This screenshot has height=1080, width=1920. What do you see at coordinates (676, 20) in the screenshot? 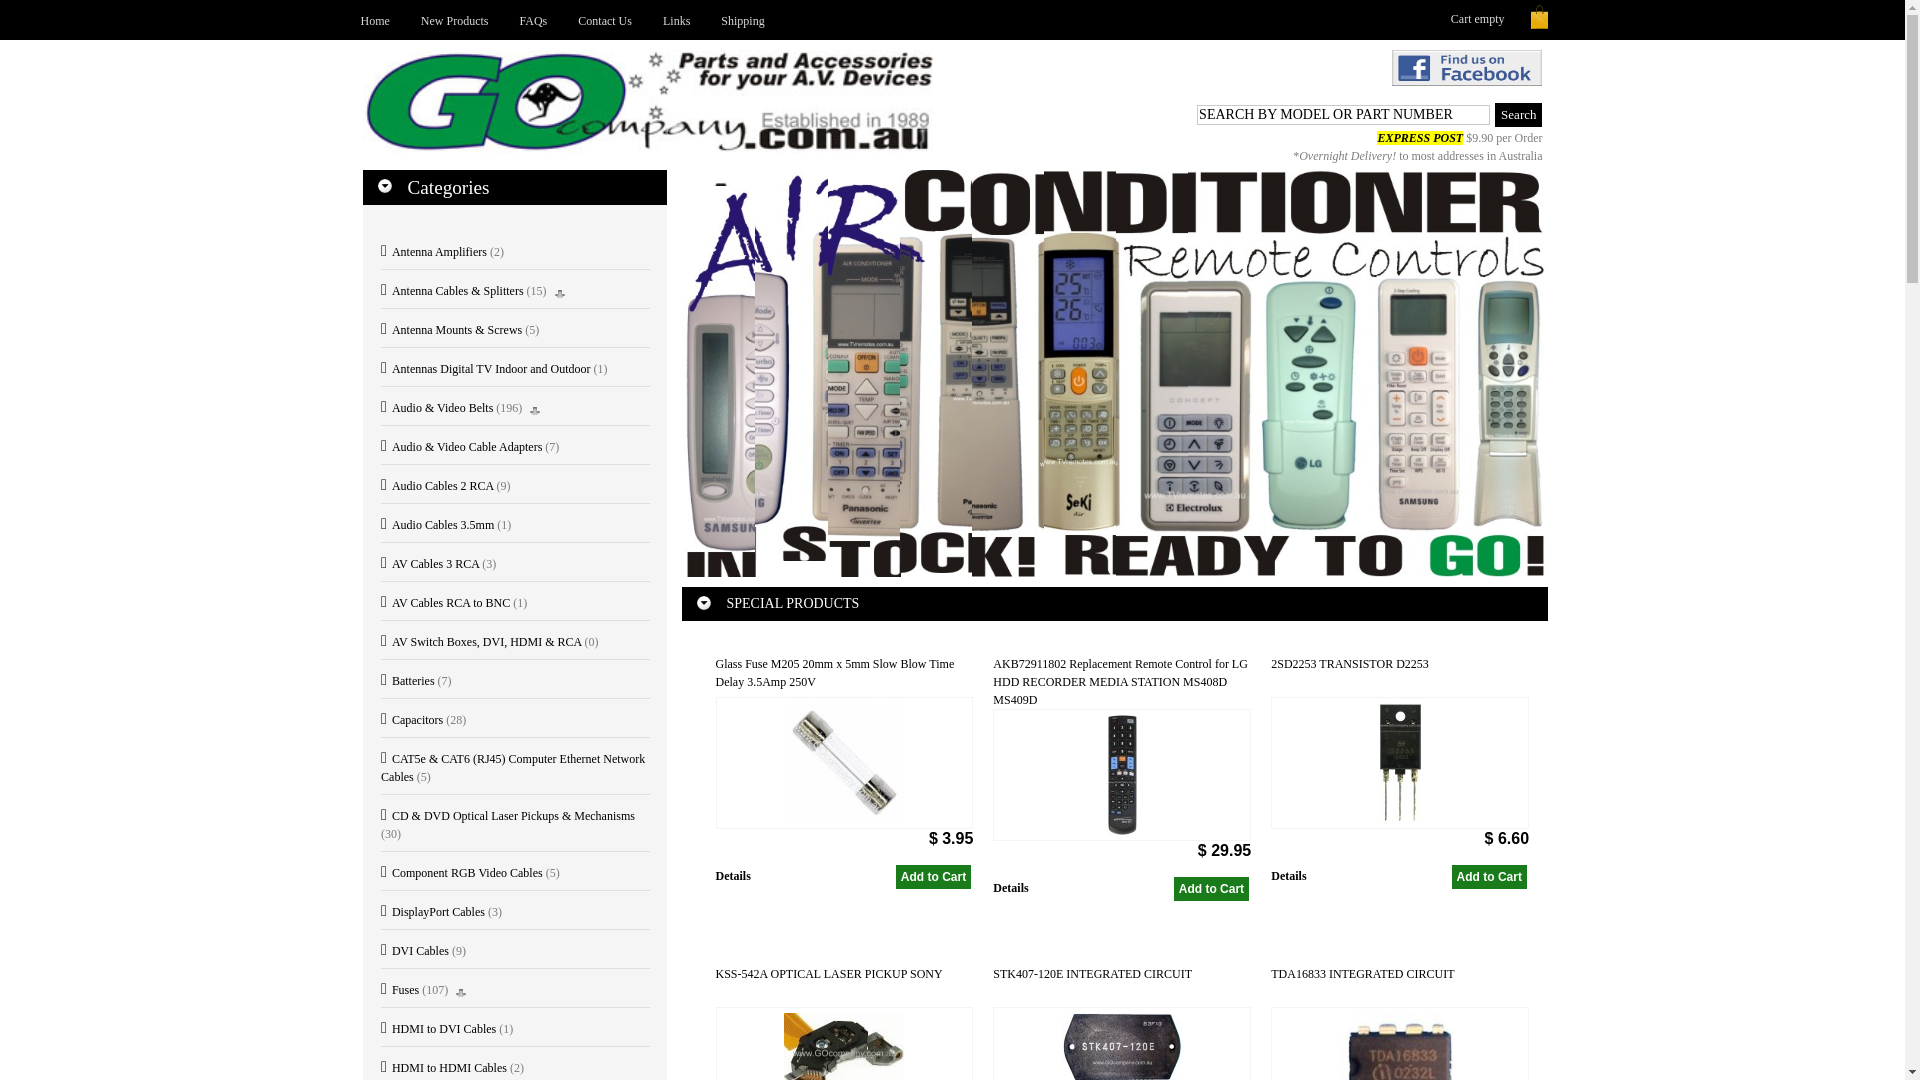
I see `Links` at bounding box center [676, 20].